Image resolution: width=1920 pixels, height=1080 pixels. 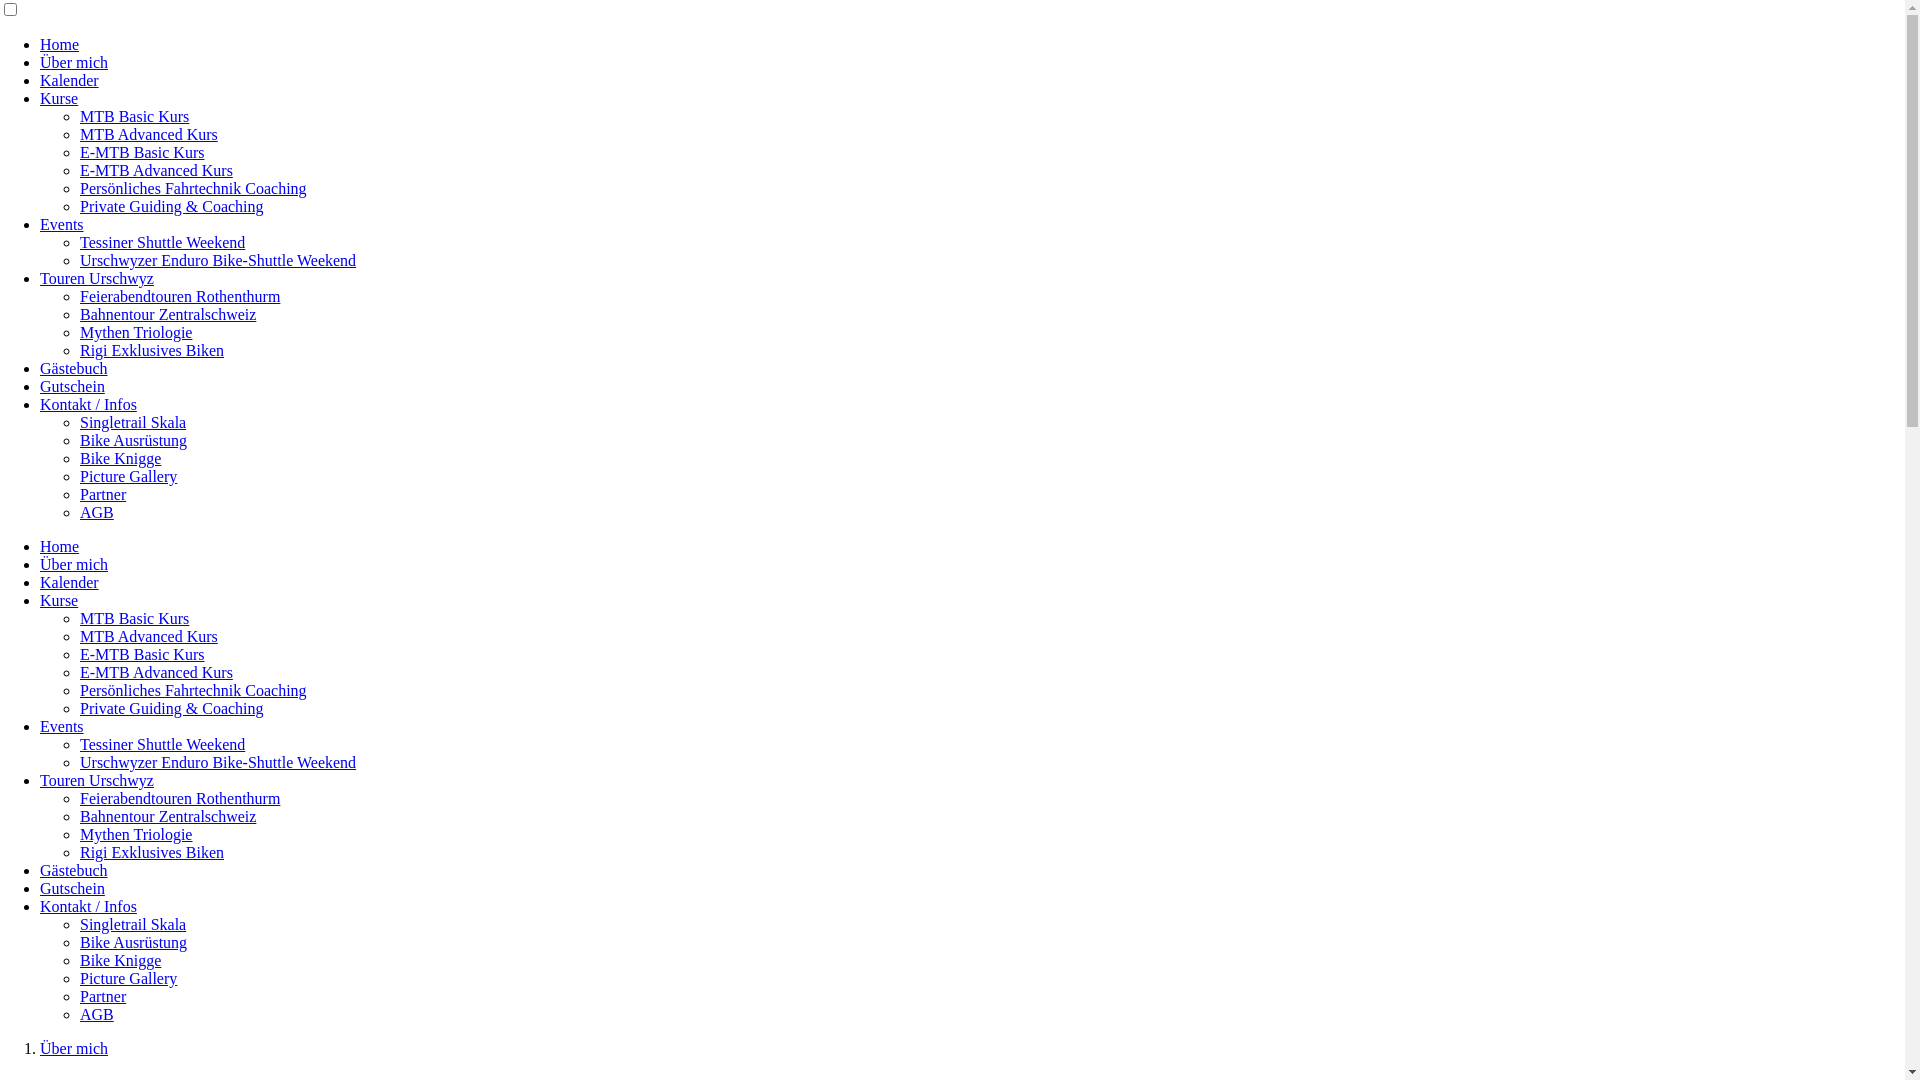 What do you see at coordinates (59, 600) in the screenshot?
I see `Kurse` at bounding box center [59, 600].